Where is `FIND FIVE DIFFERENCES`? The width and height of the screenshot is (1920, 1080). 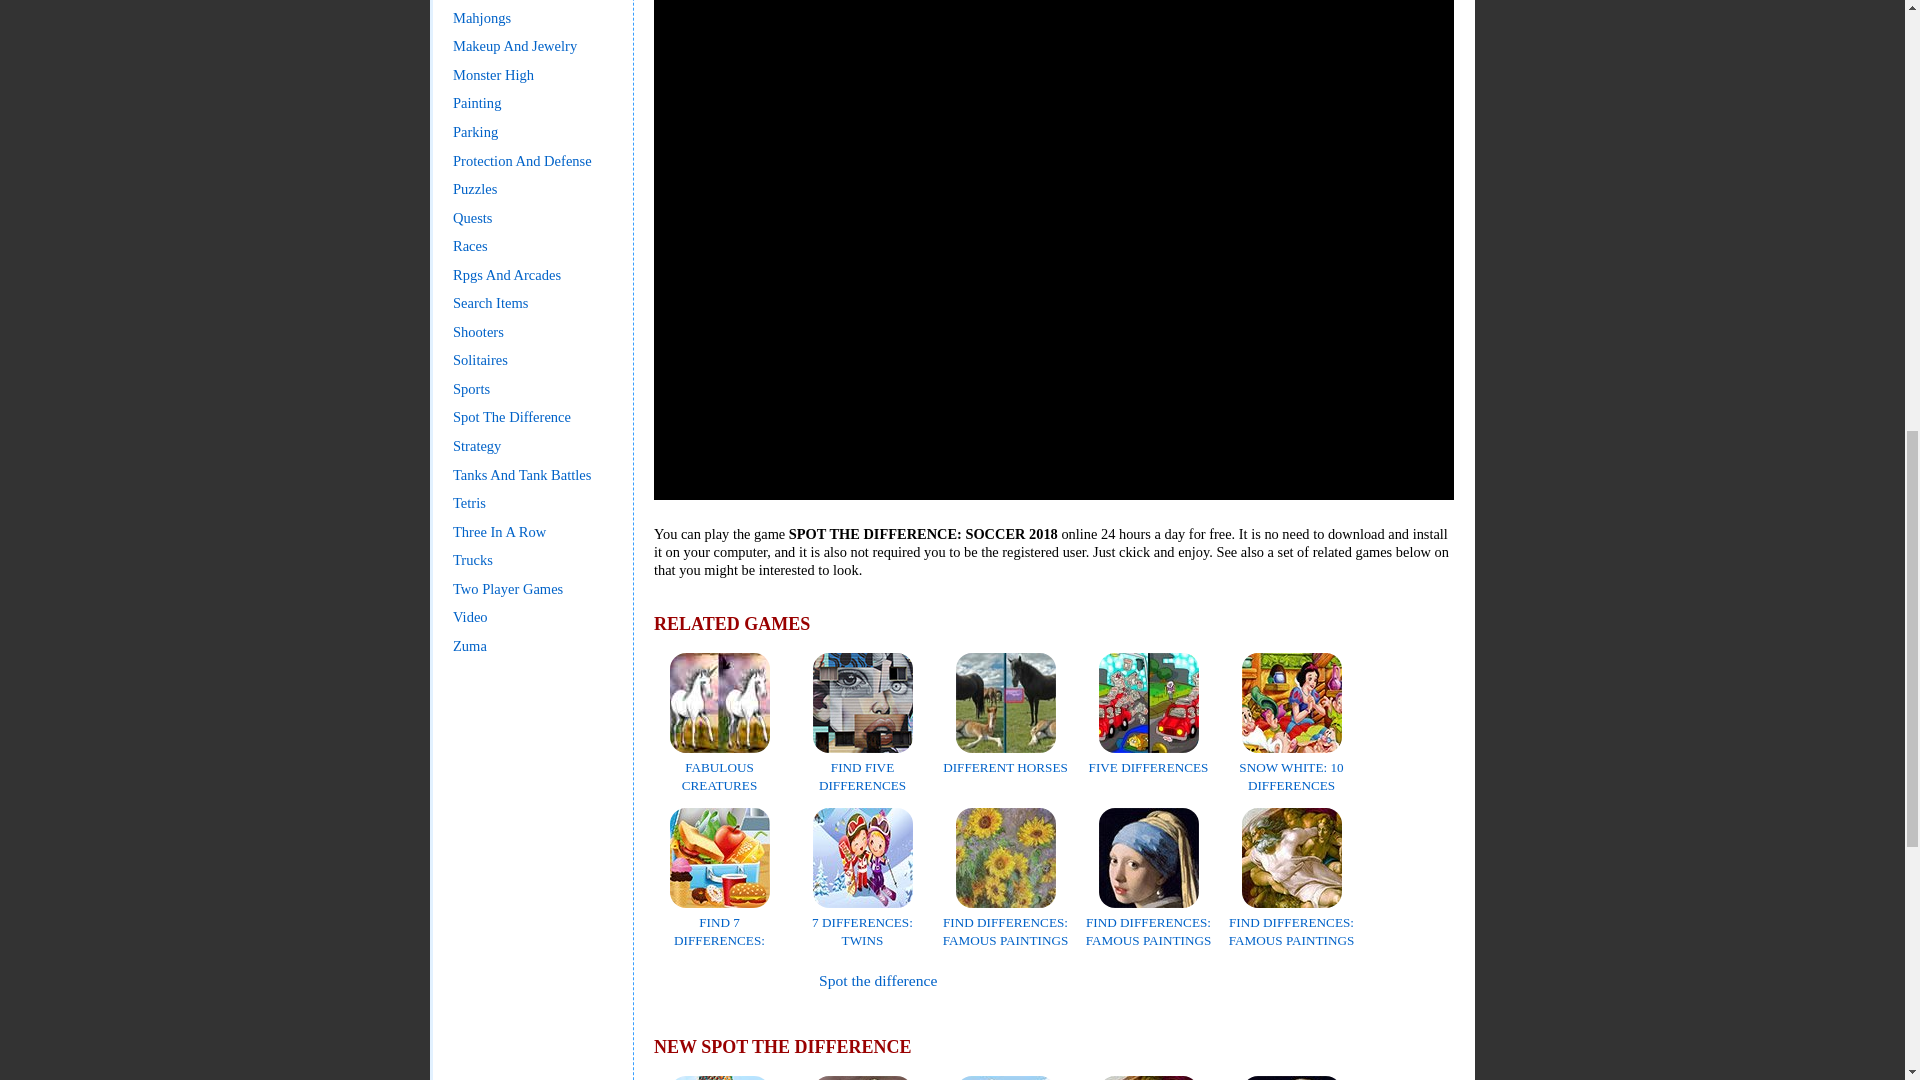
FIND FIVE DIFFERENCES is located at coordinates (862, 766).